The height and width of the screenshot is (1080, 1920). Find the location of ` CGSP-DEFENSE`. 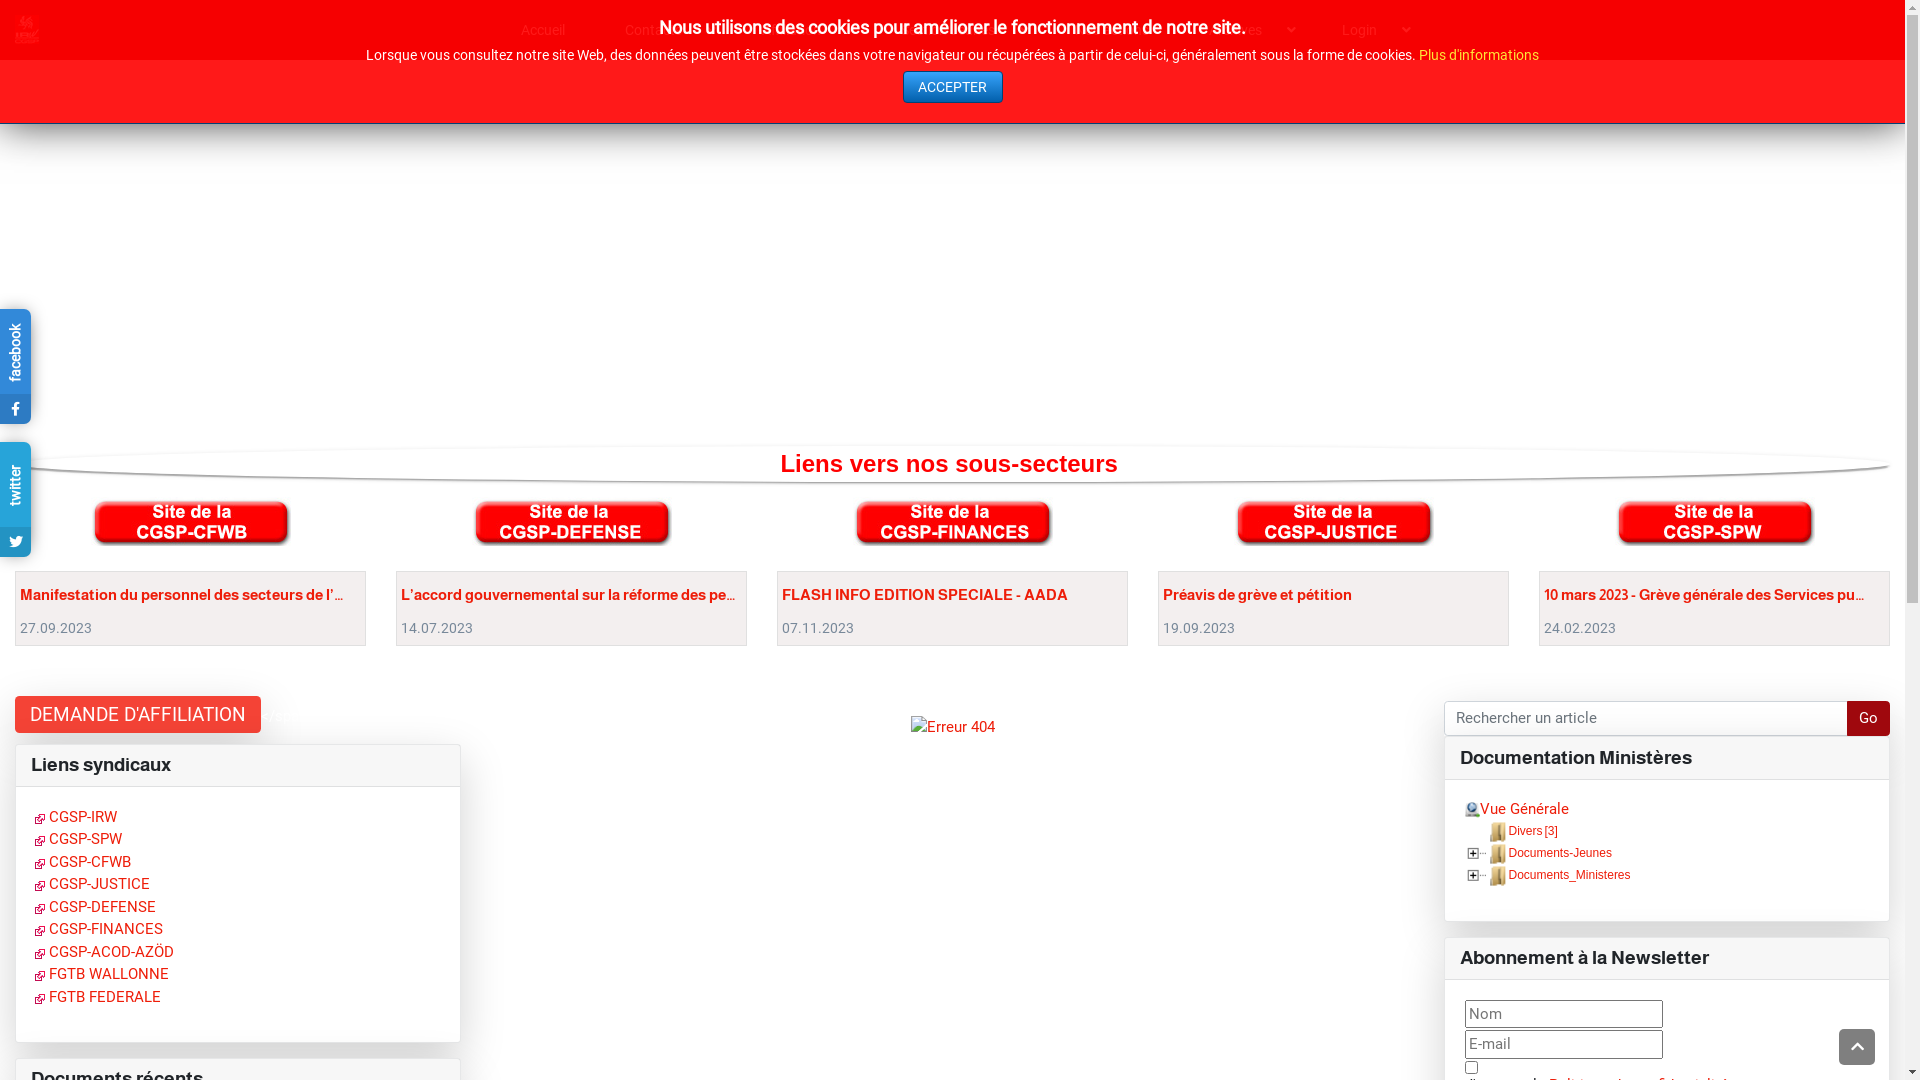

 CGSP-DEFENSE is located at coordinates (96, 907).